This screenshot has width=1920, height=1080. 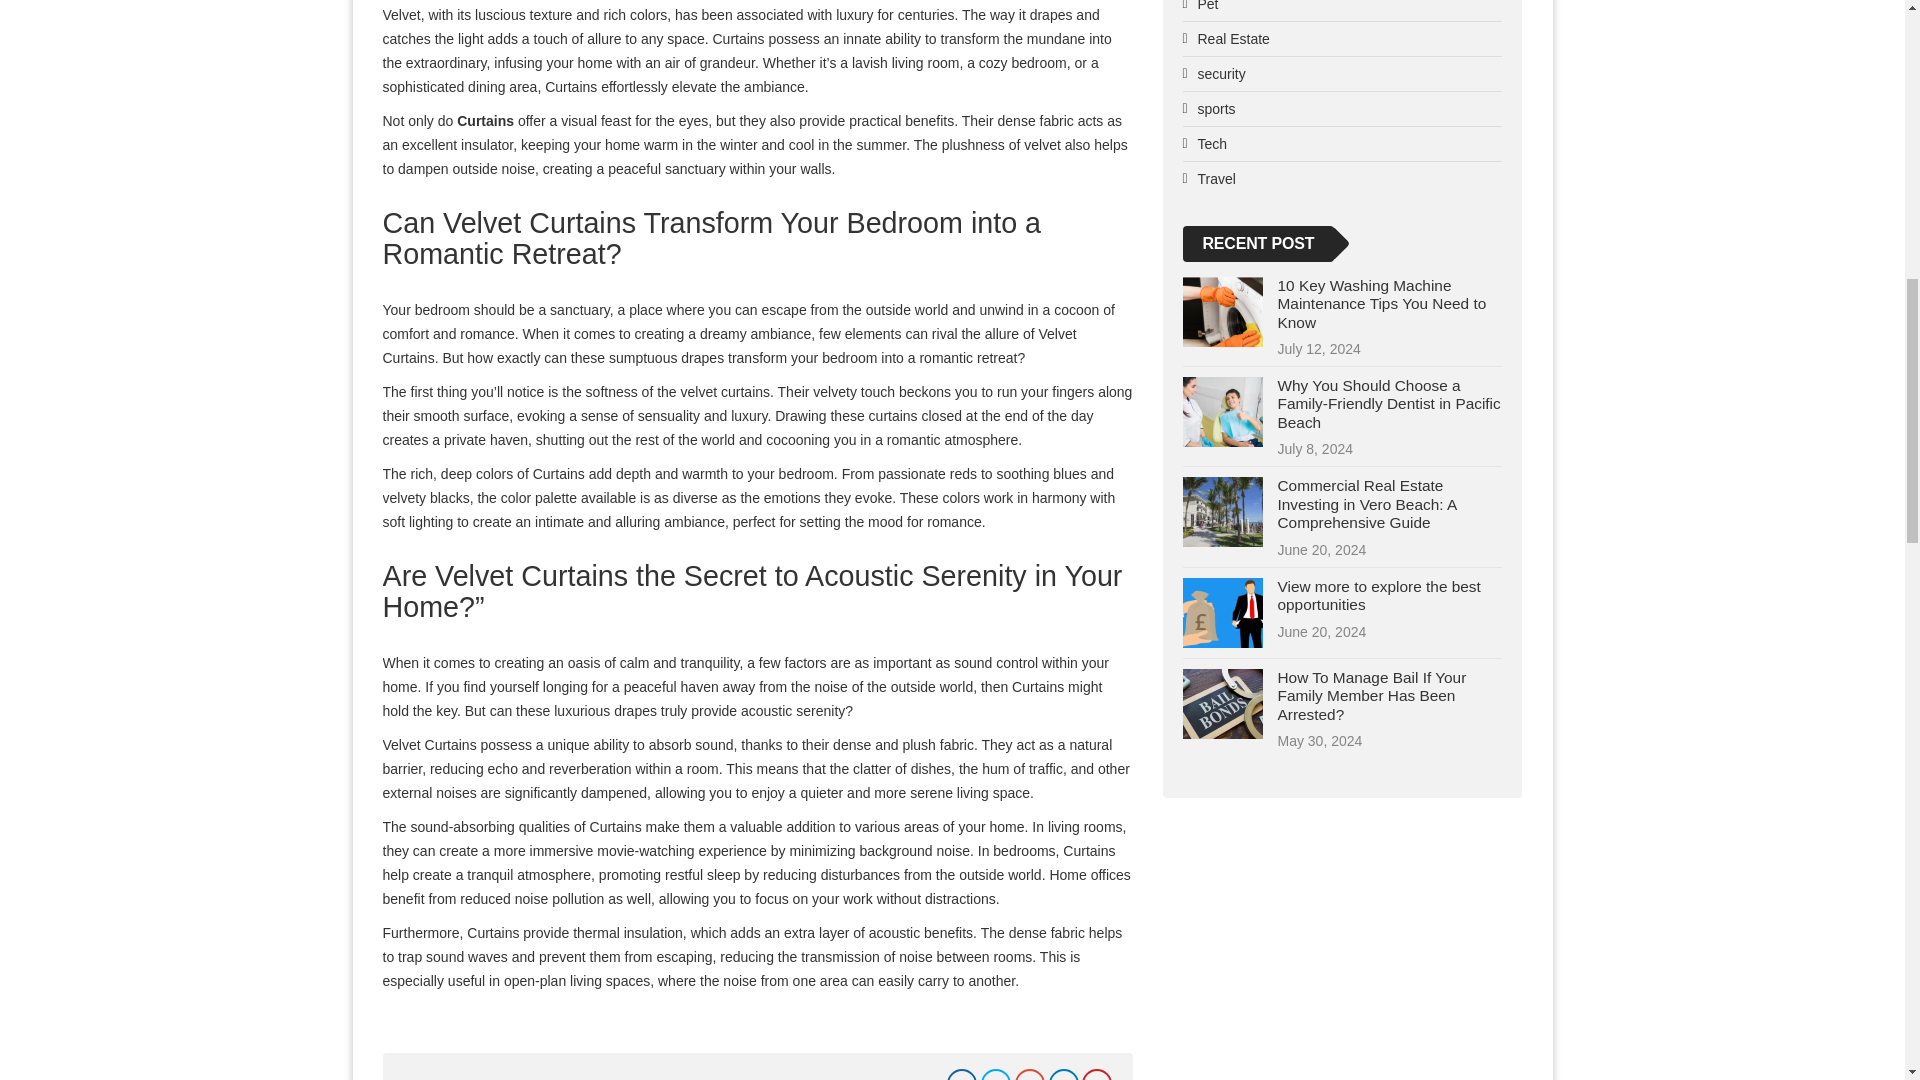 I want to click on Linkedin, so click(x=1064, y=1074).